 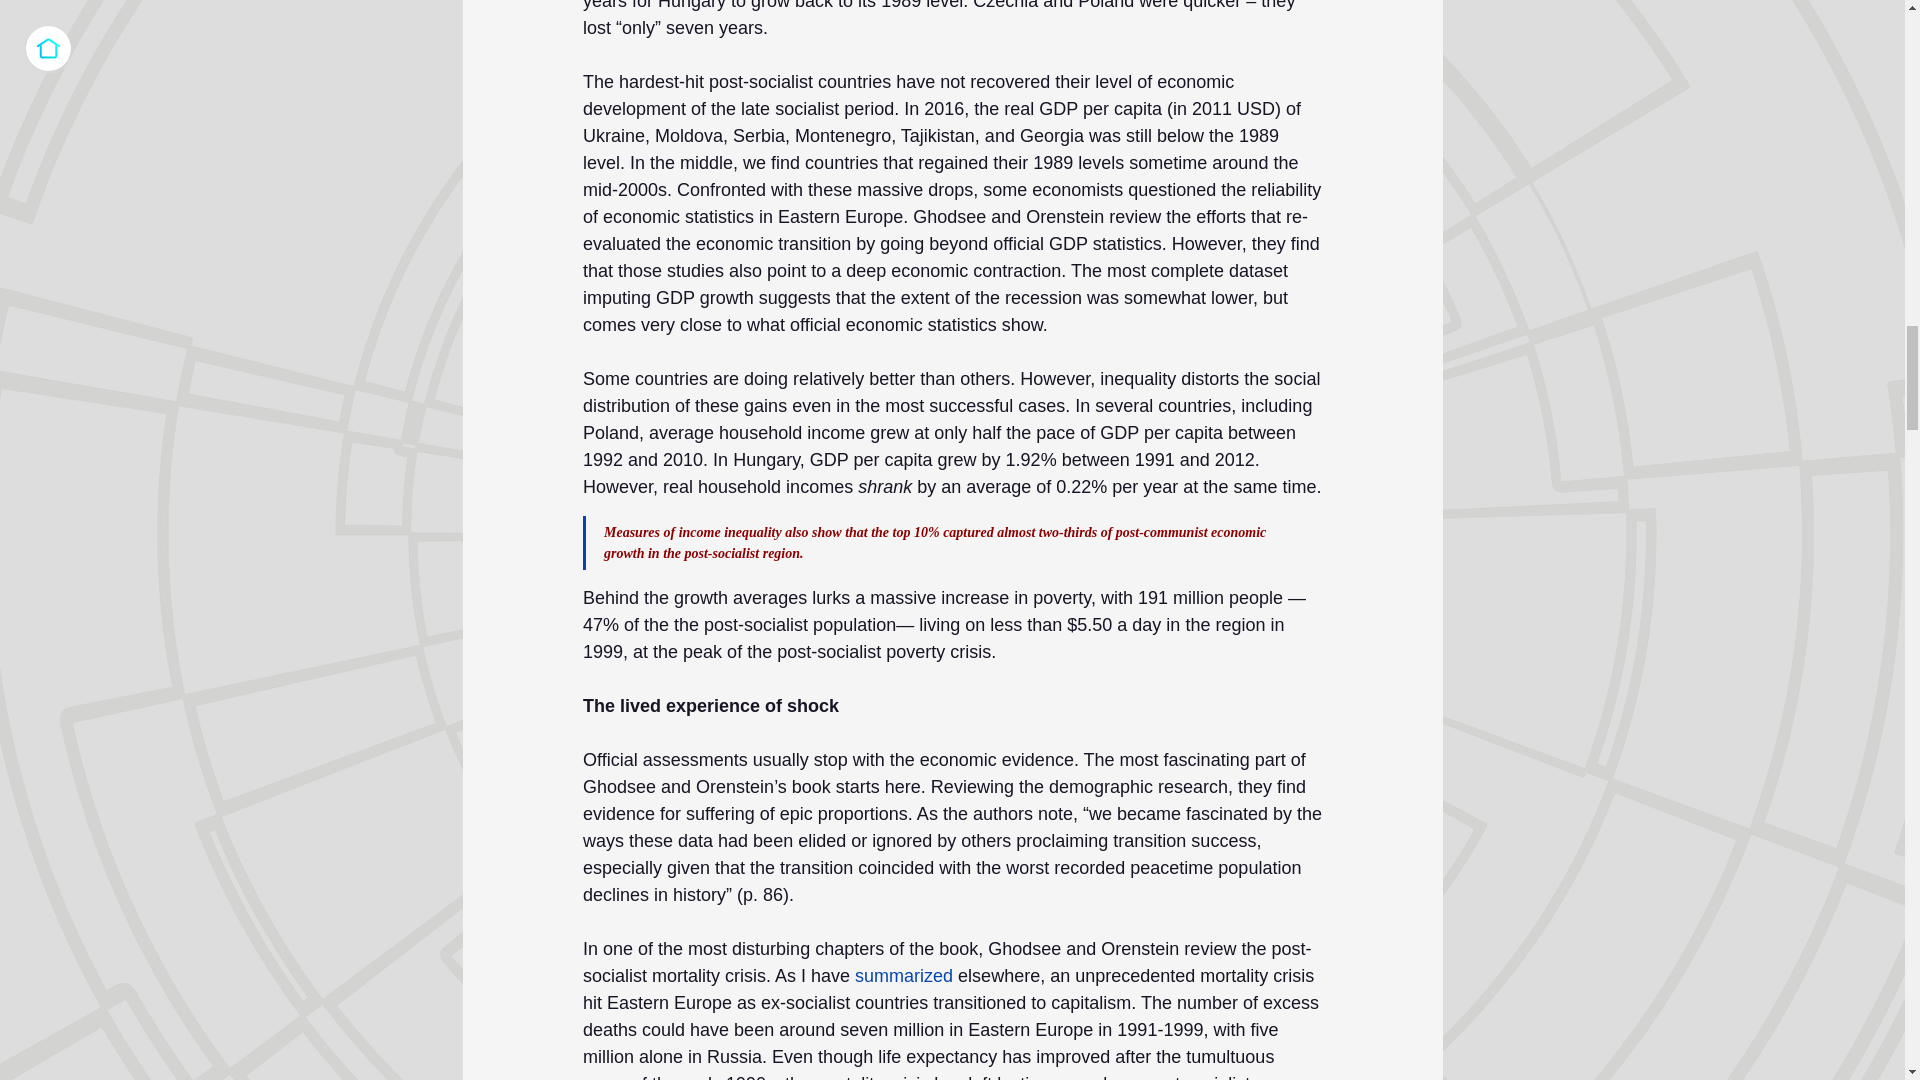 What do you see at coordinates (903, 976) in the screenshot?
I see `summarized` at bounding box center [903, 976].